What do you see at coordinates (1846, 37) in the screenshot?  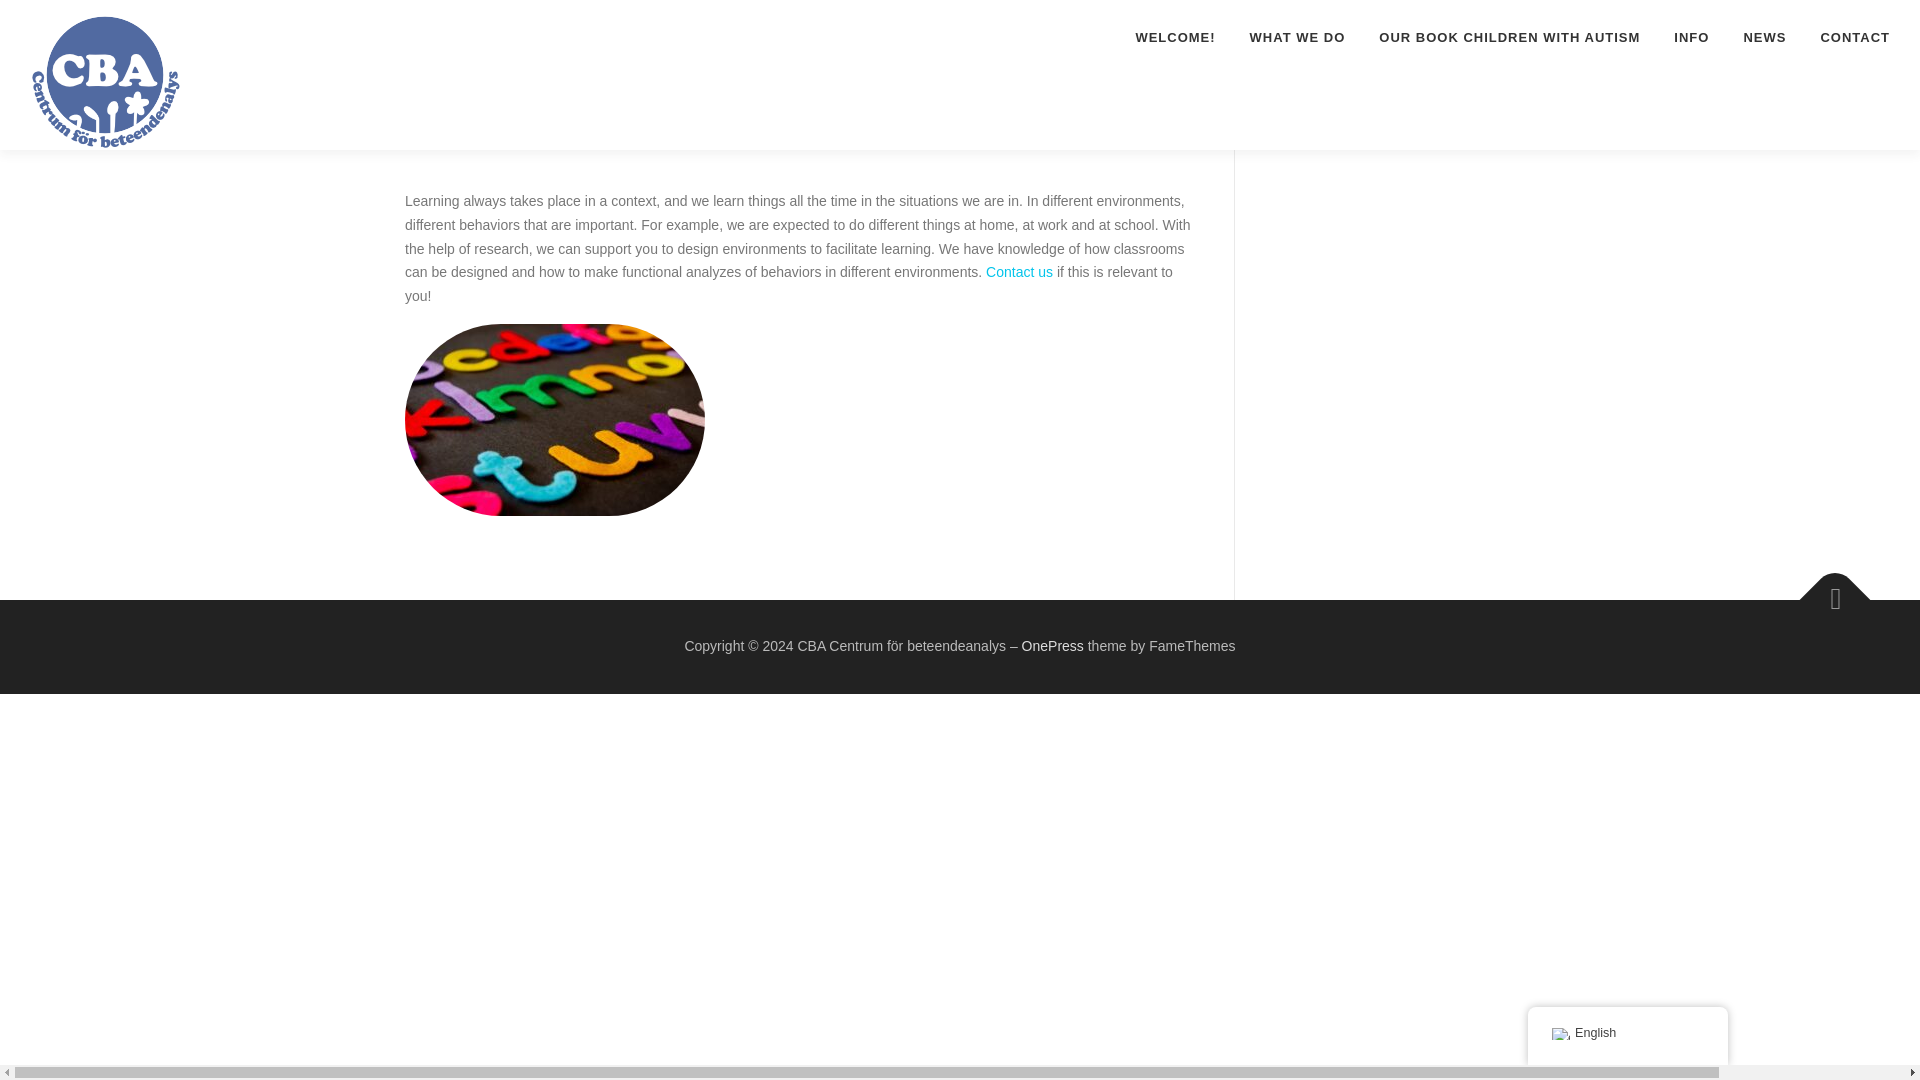 I see `CONTACT` at bounding box center [1846, 37].